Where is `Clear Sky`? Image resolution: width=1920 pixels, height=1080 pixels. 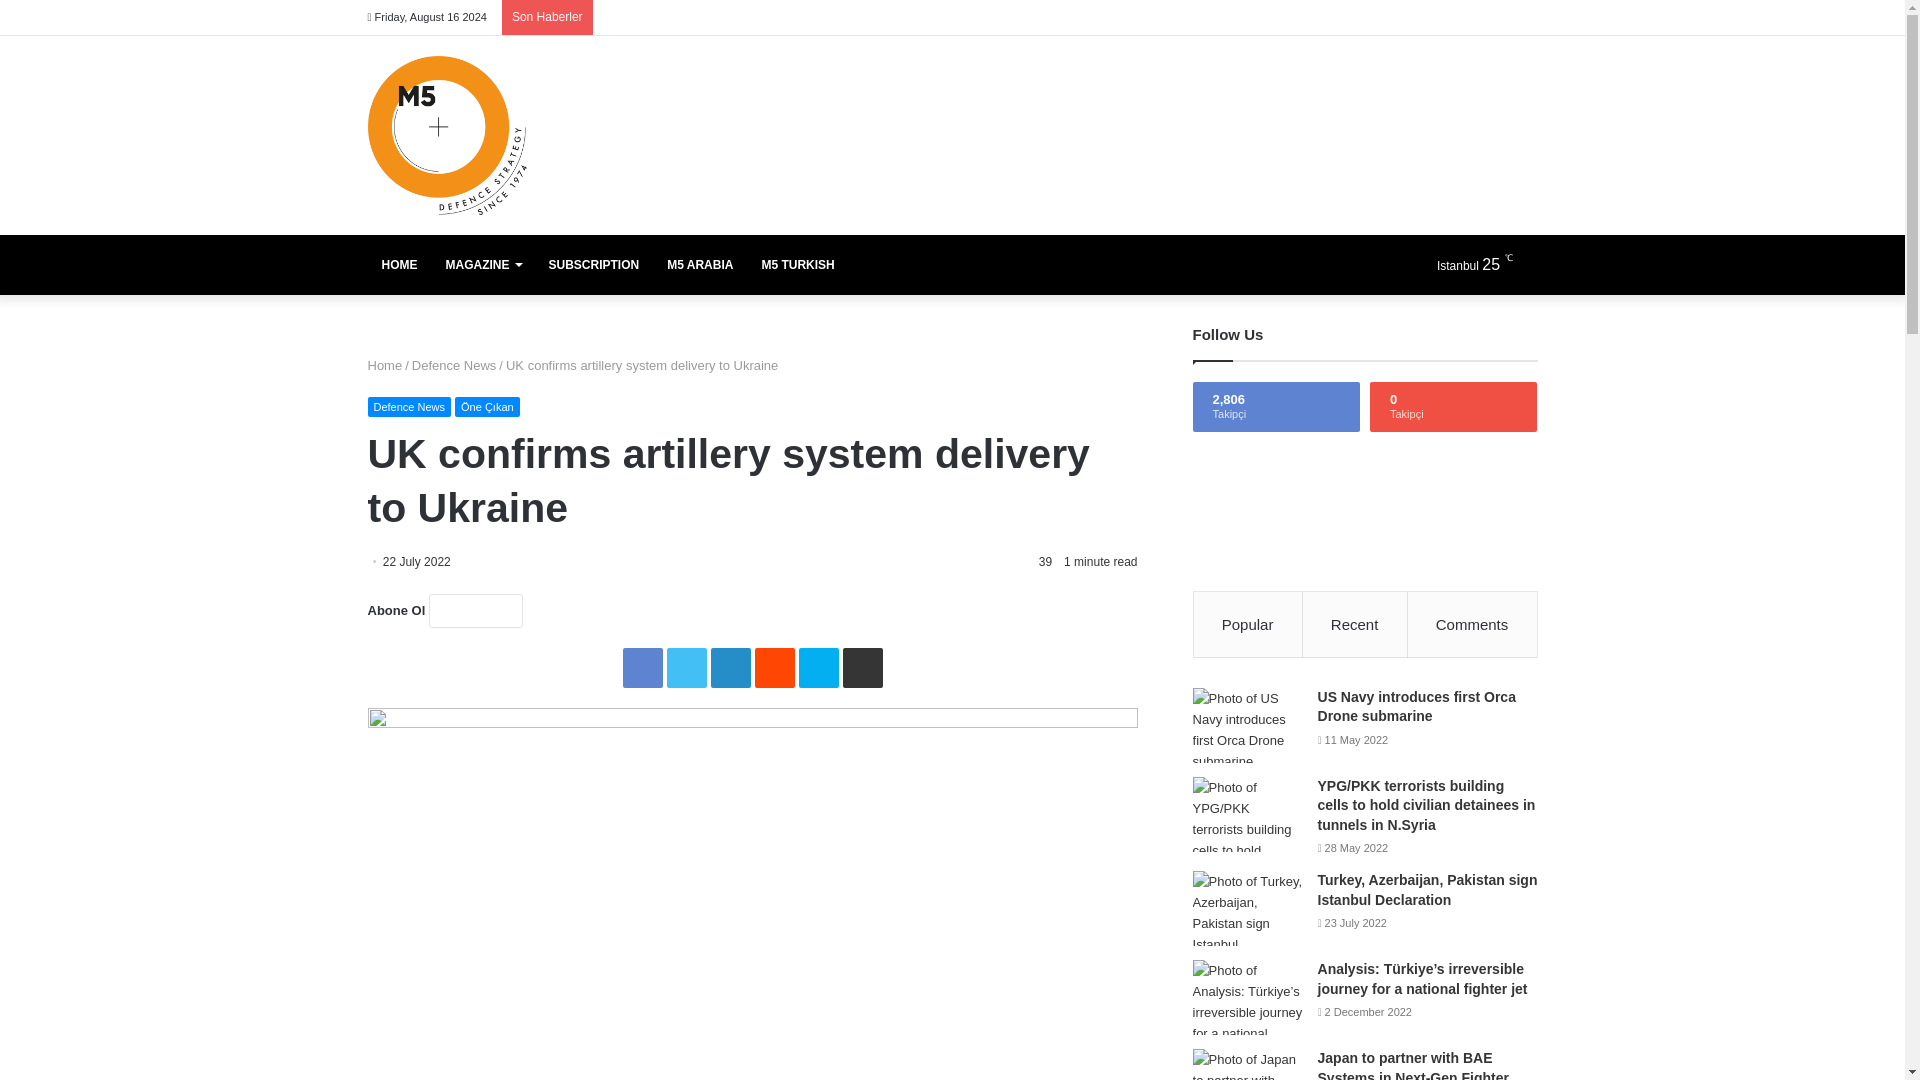
Clear Sky is located at coordinates (1484, 264).